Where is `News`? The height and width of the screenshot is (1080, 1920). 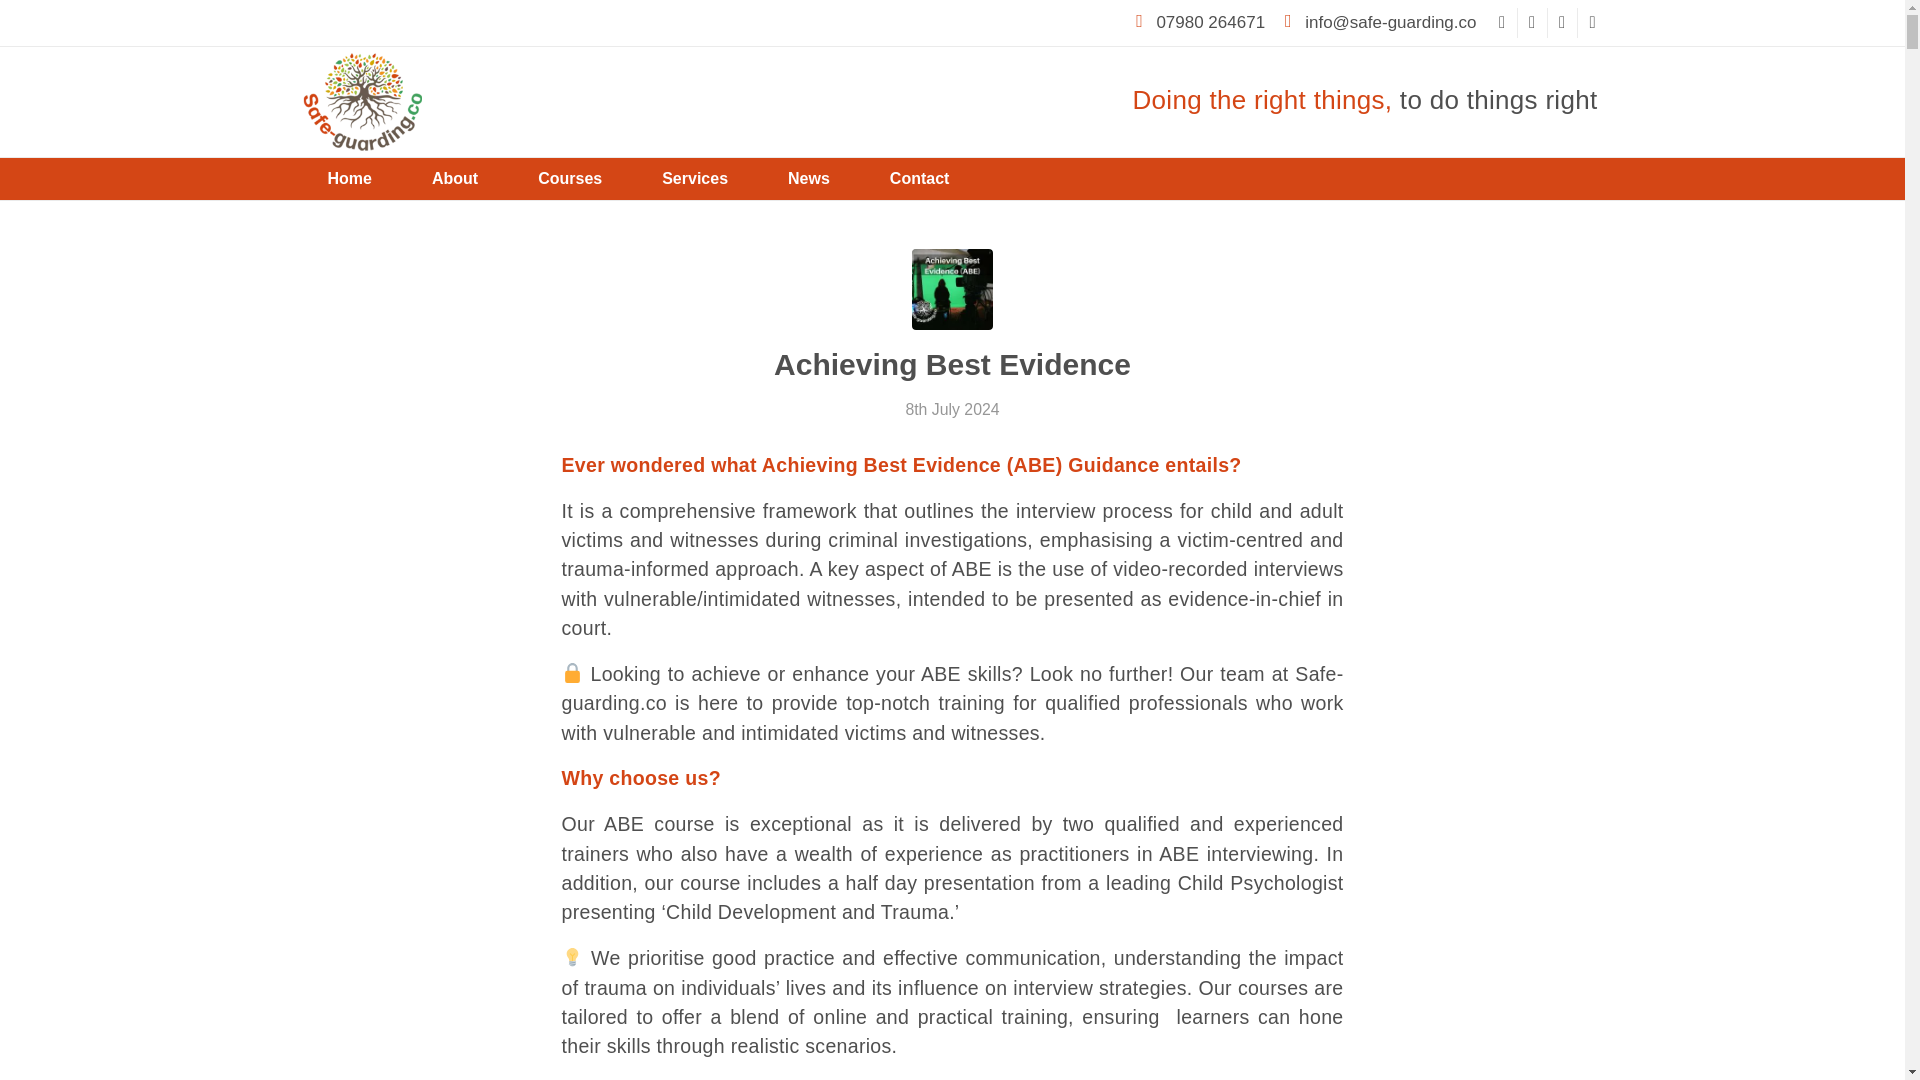 News is located at coordinates (809, 178).